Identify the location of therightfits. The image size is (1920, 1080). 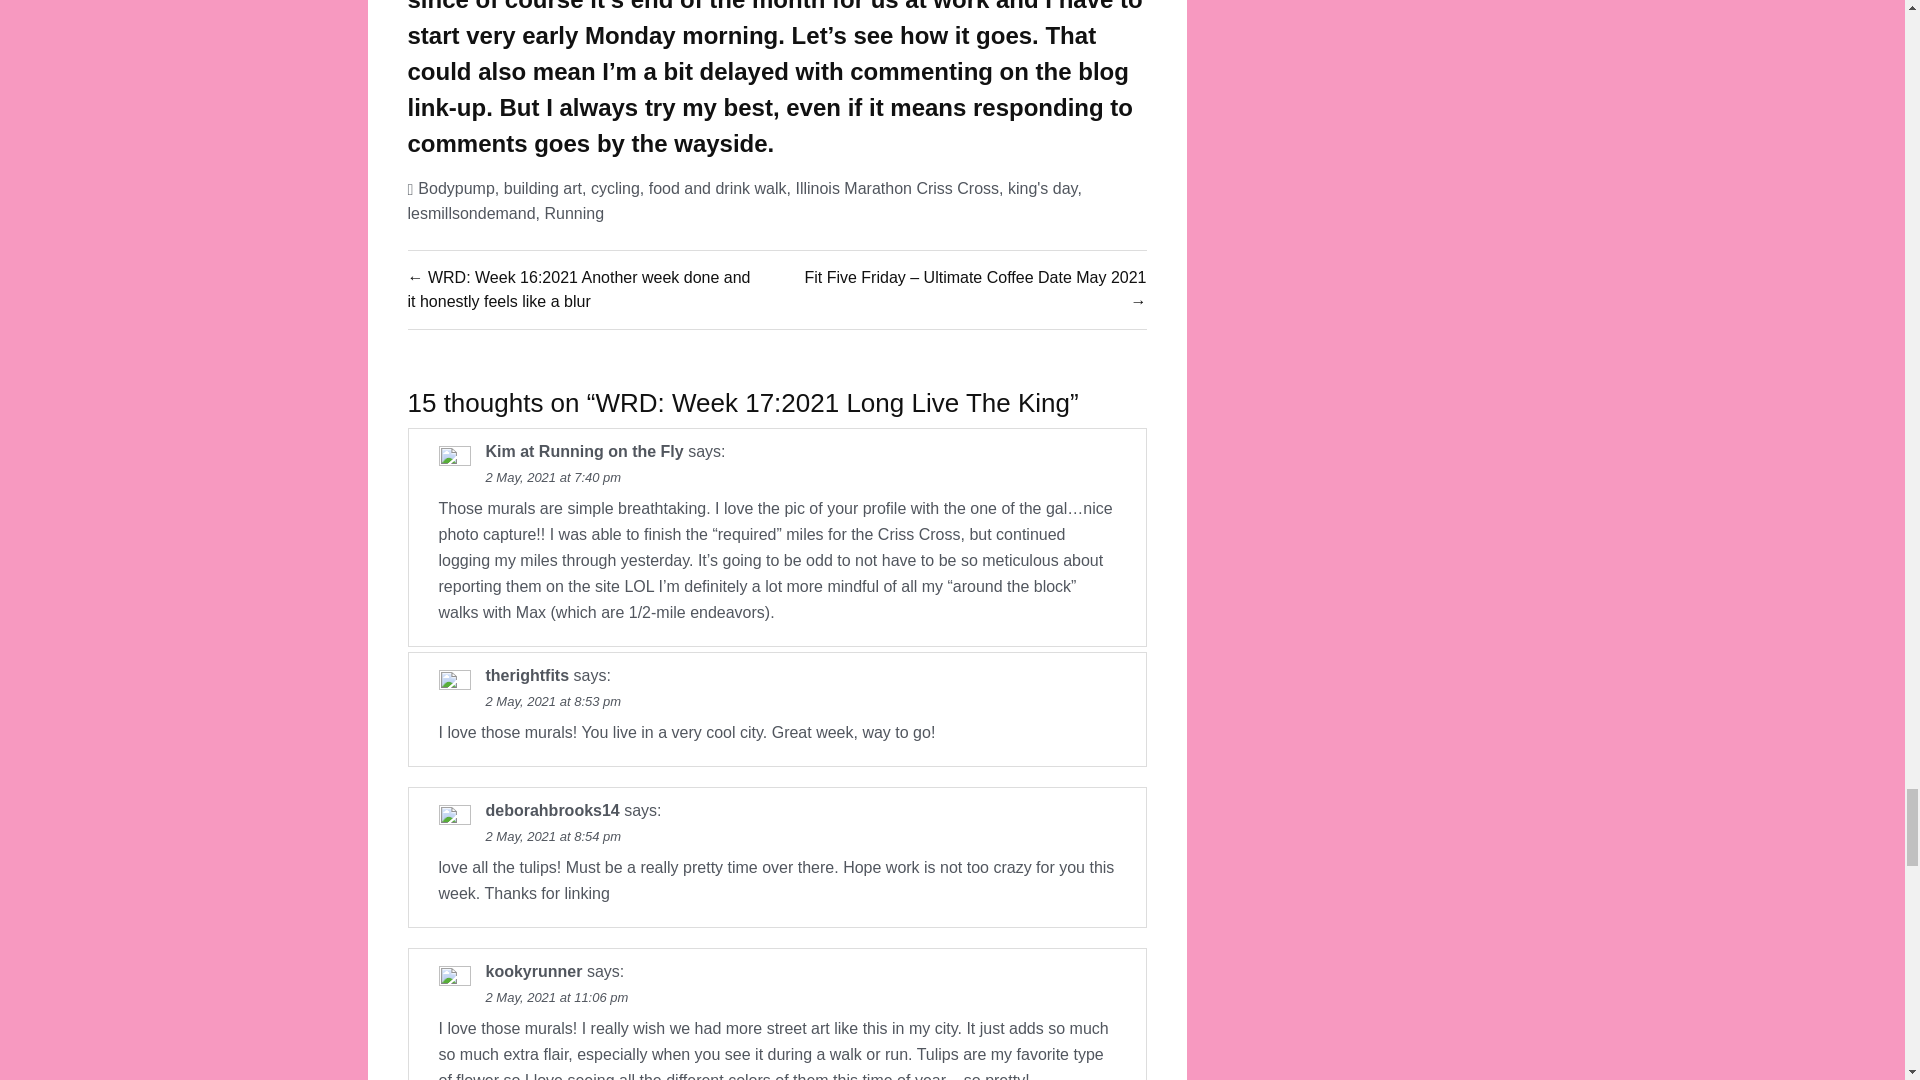
(528, 675).